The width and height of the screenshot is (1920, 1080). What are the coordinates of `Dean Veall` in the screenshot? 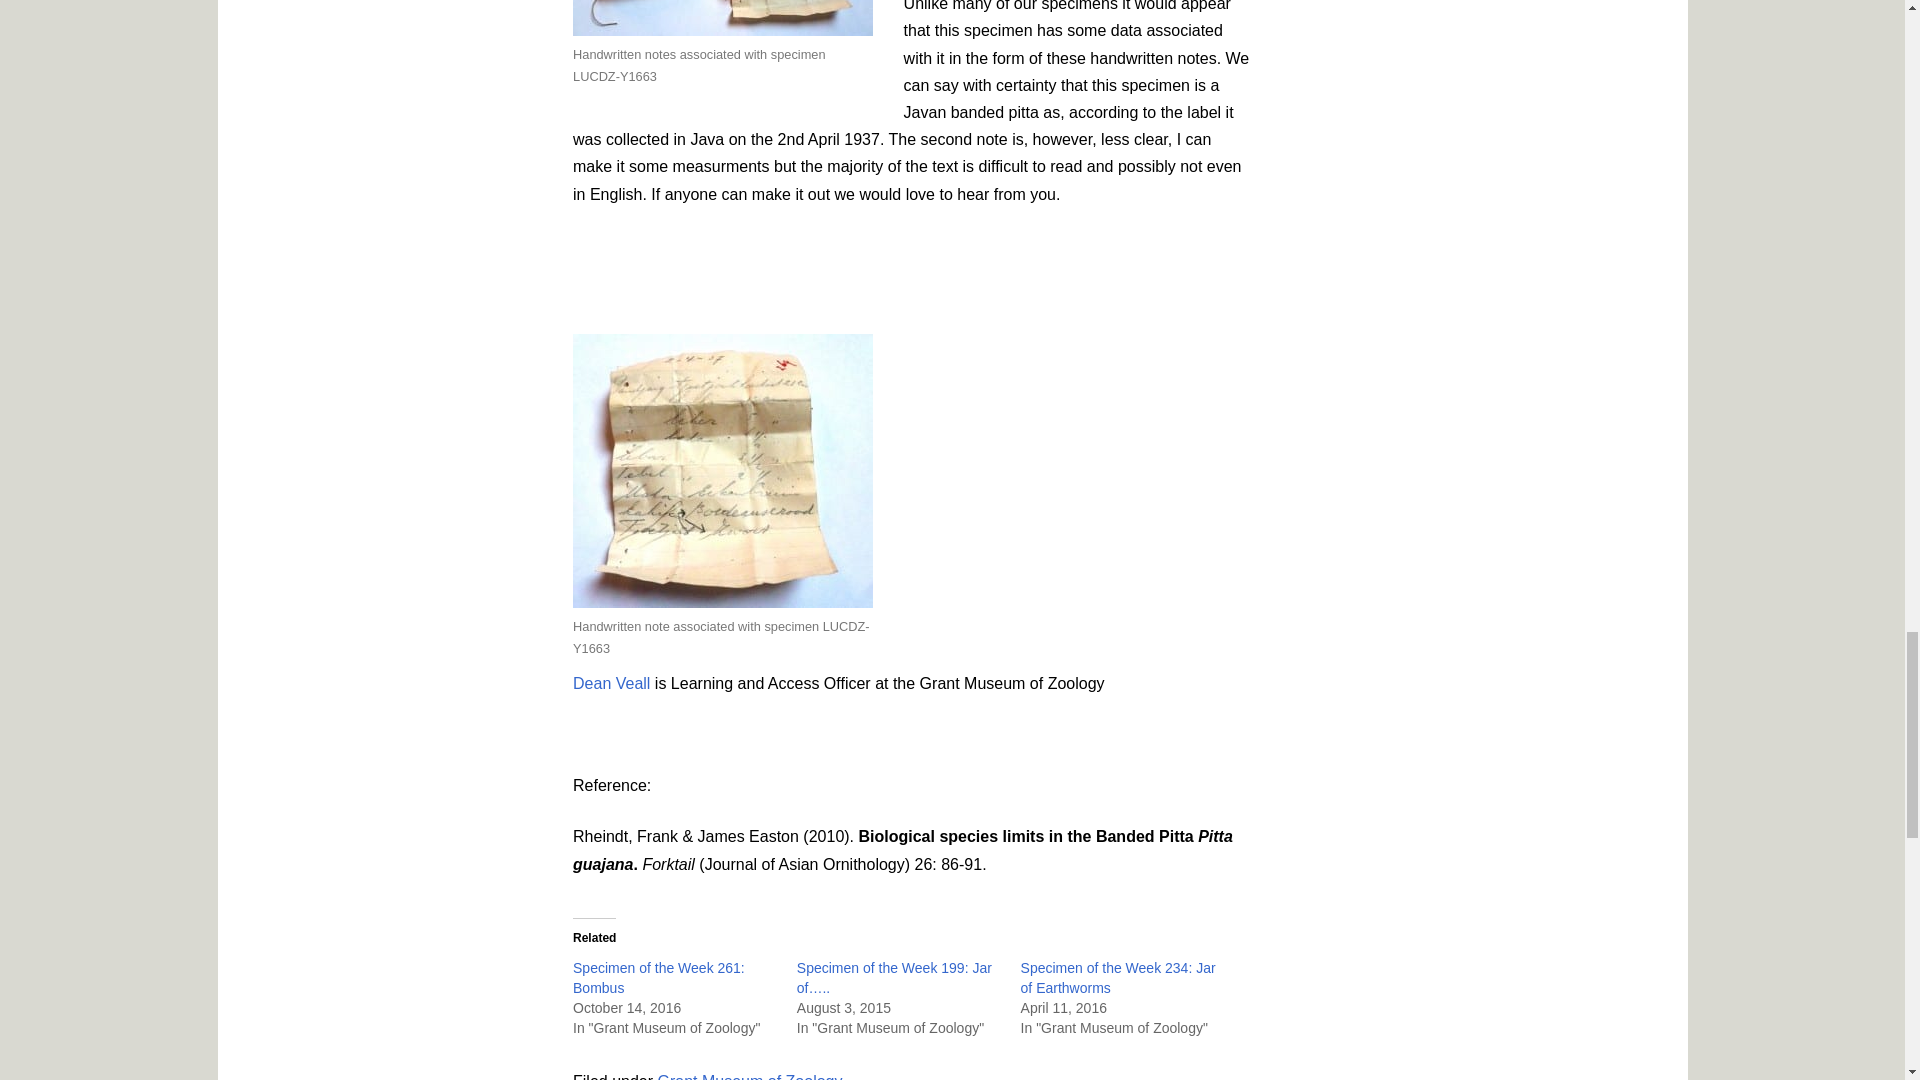 It's located at (611, 684).